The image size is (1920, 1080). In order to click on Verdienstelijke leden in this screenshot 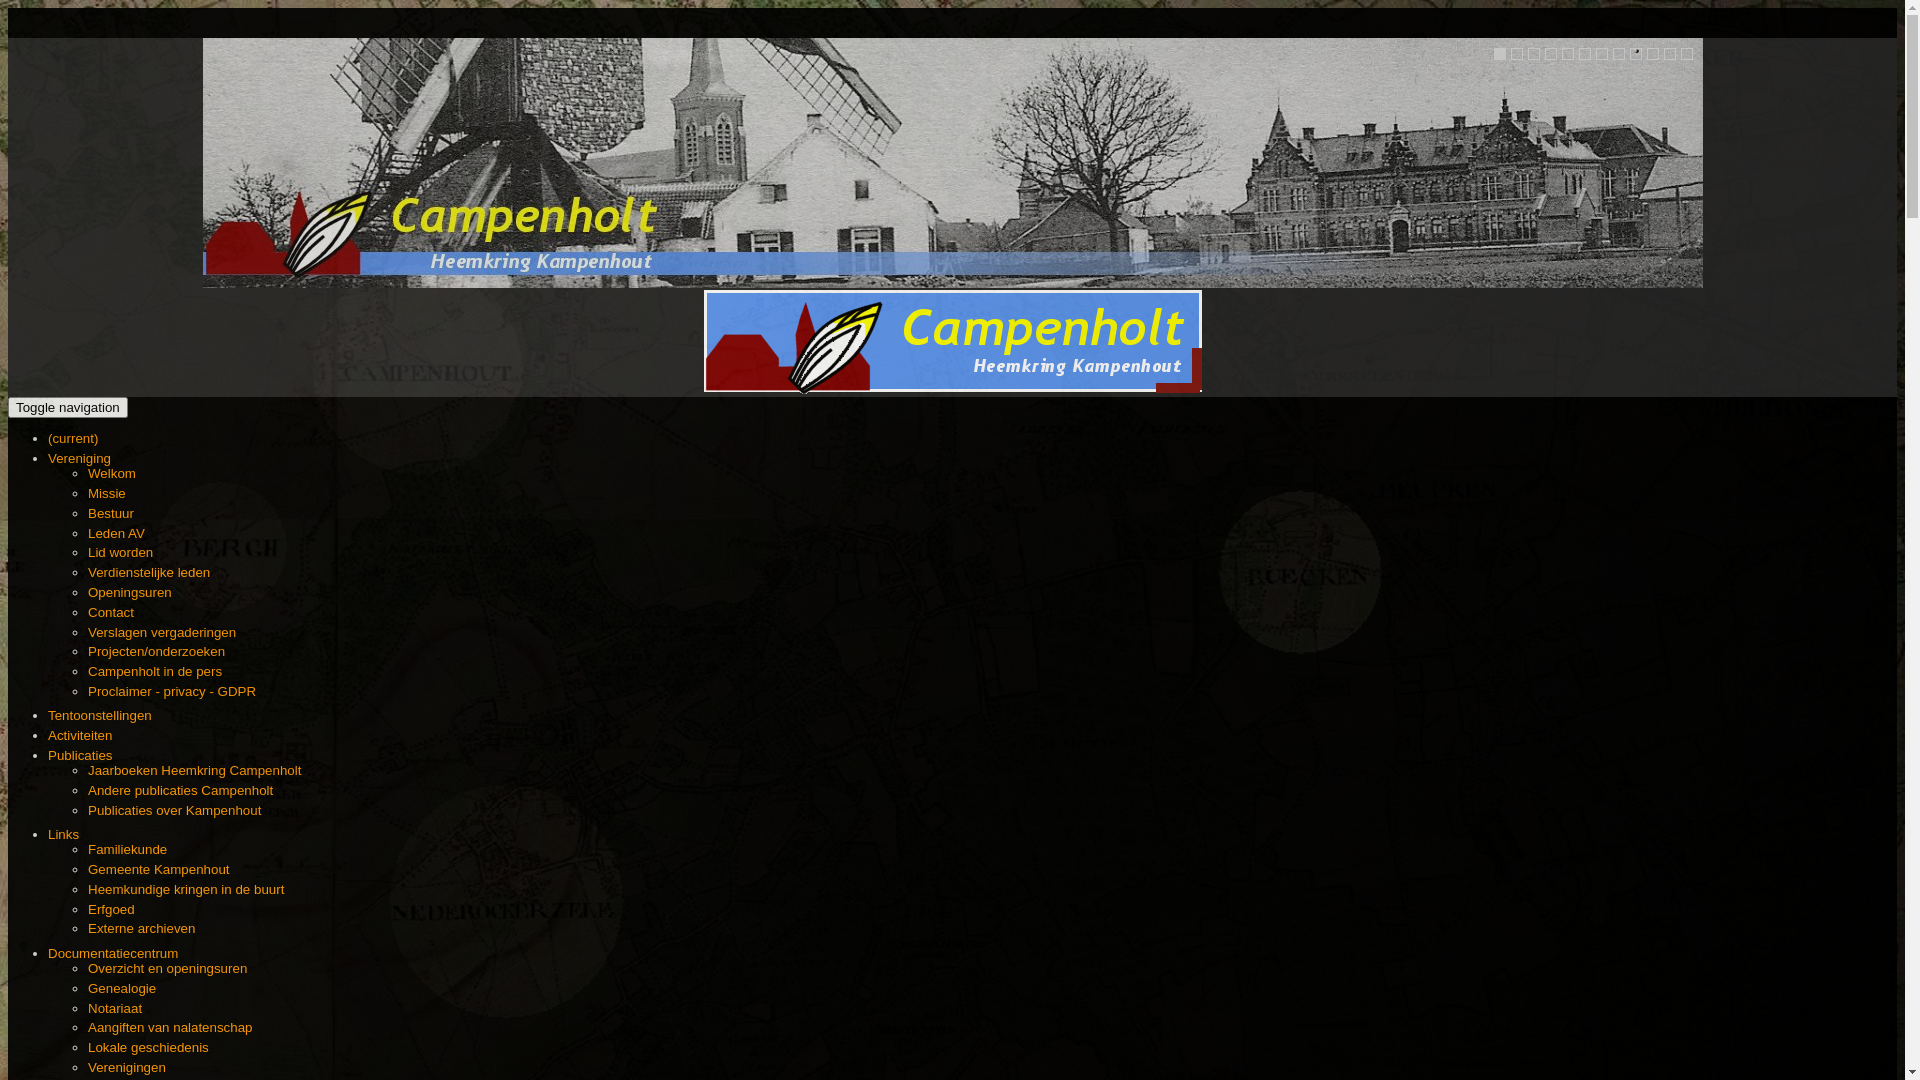, I will do `click(149, 572)`.